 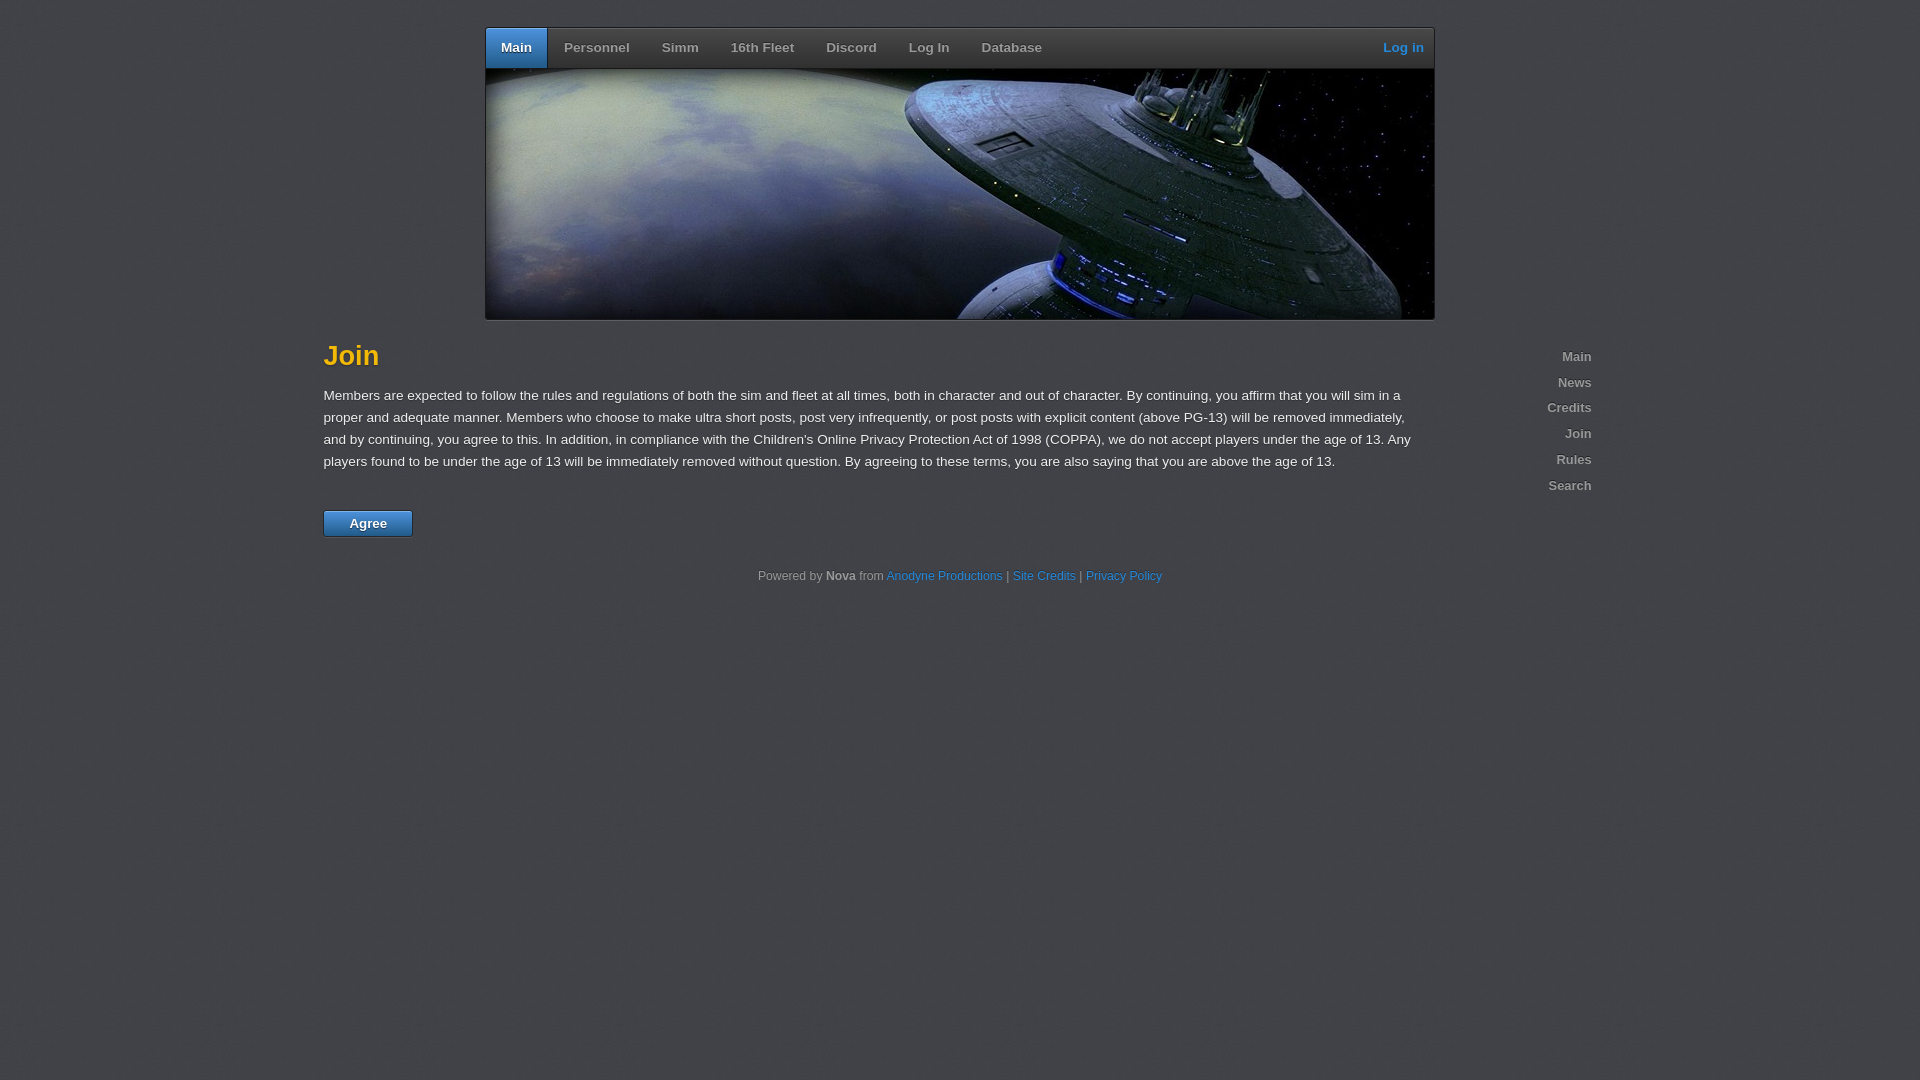 What do you see at coordinates (368, 524) in the screenshot?
I see `Agree` at bounding box center [368, 524].